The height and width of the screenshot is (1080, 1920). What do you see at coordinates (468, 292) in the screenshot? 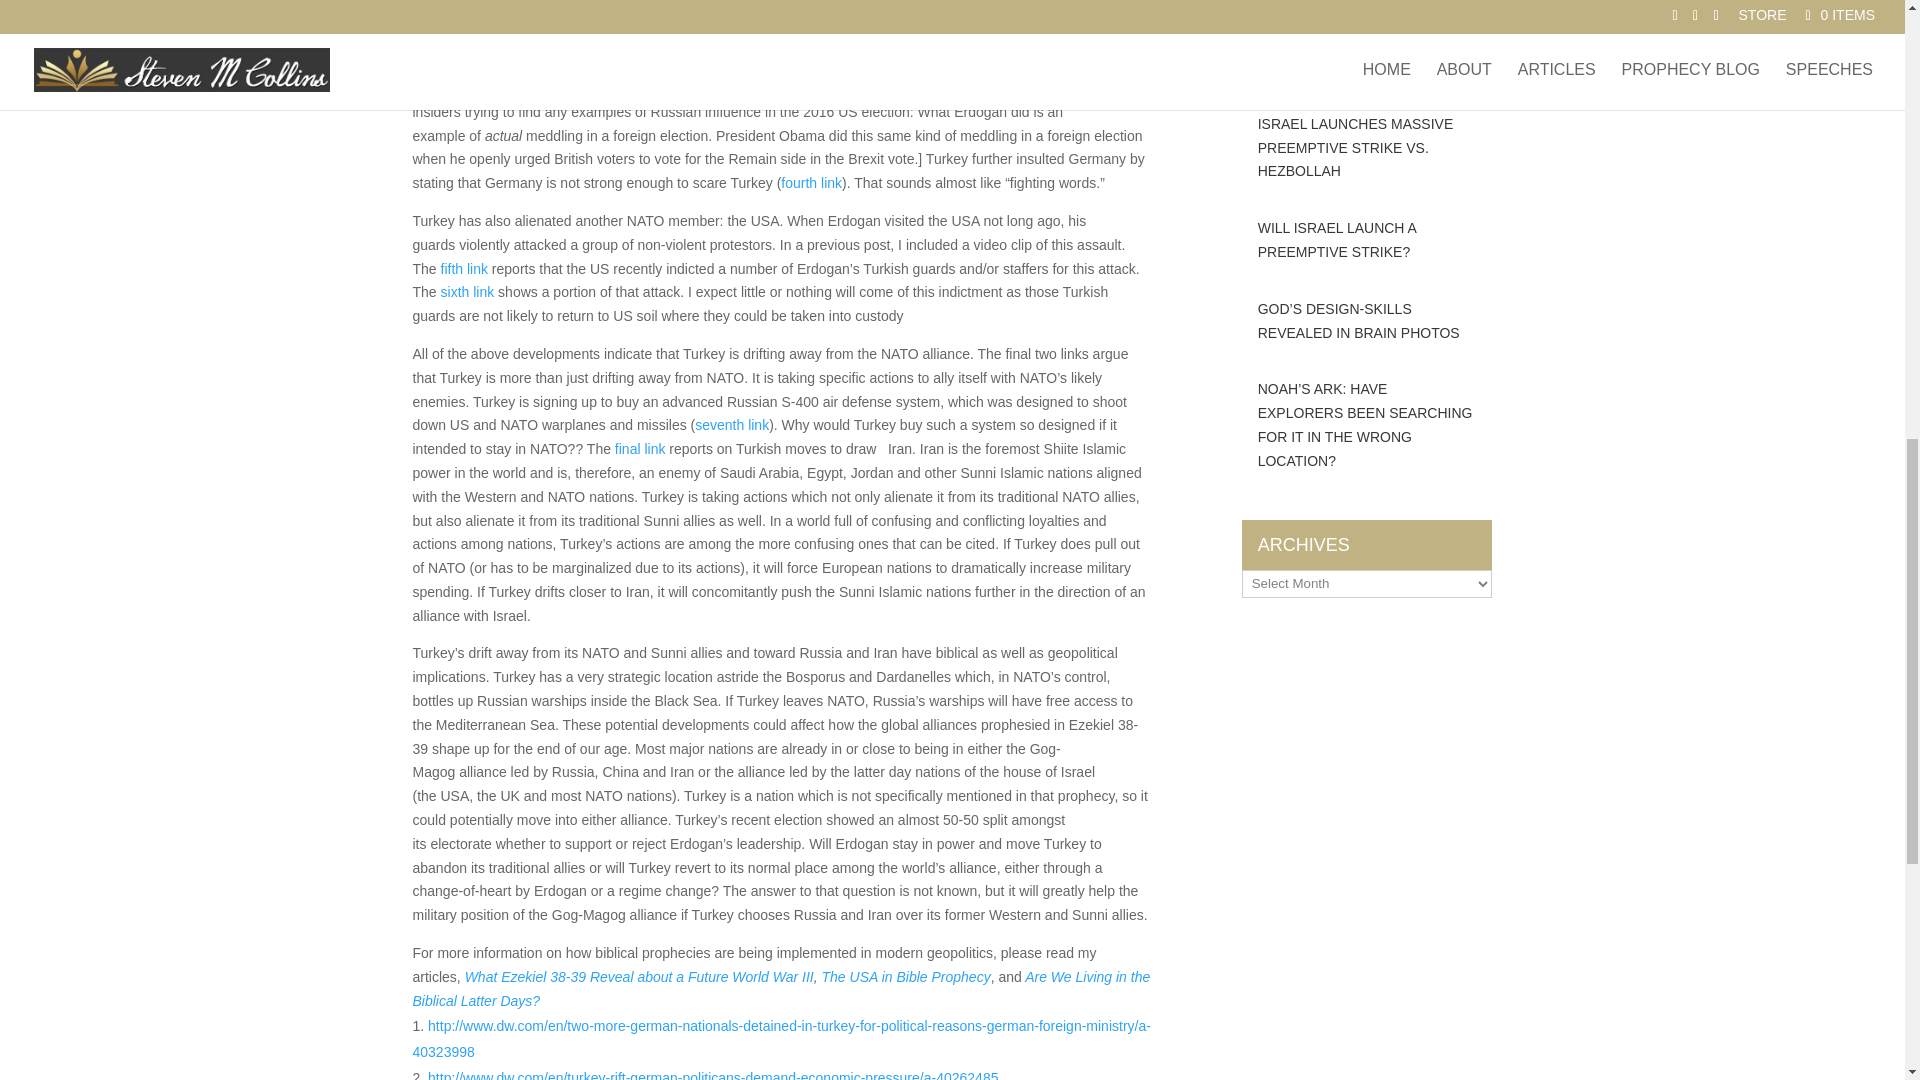
I see `sixth link` at bounding box center [468, 292].